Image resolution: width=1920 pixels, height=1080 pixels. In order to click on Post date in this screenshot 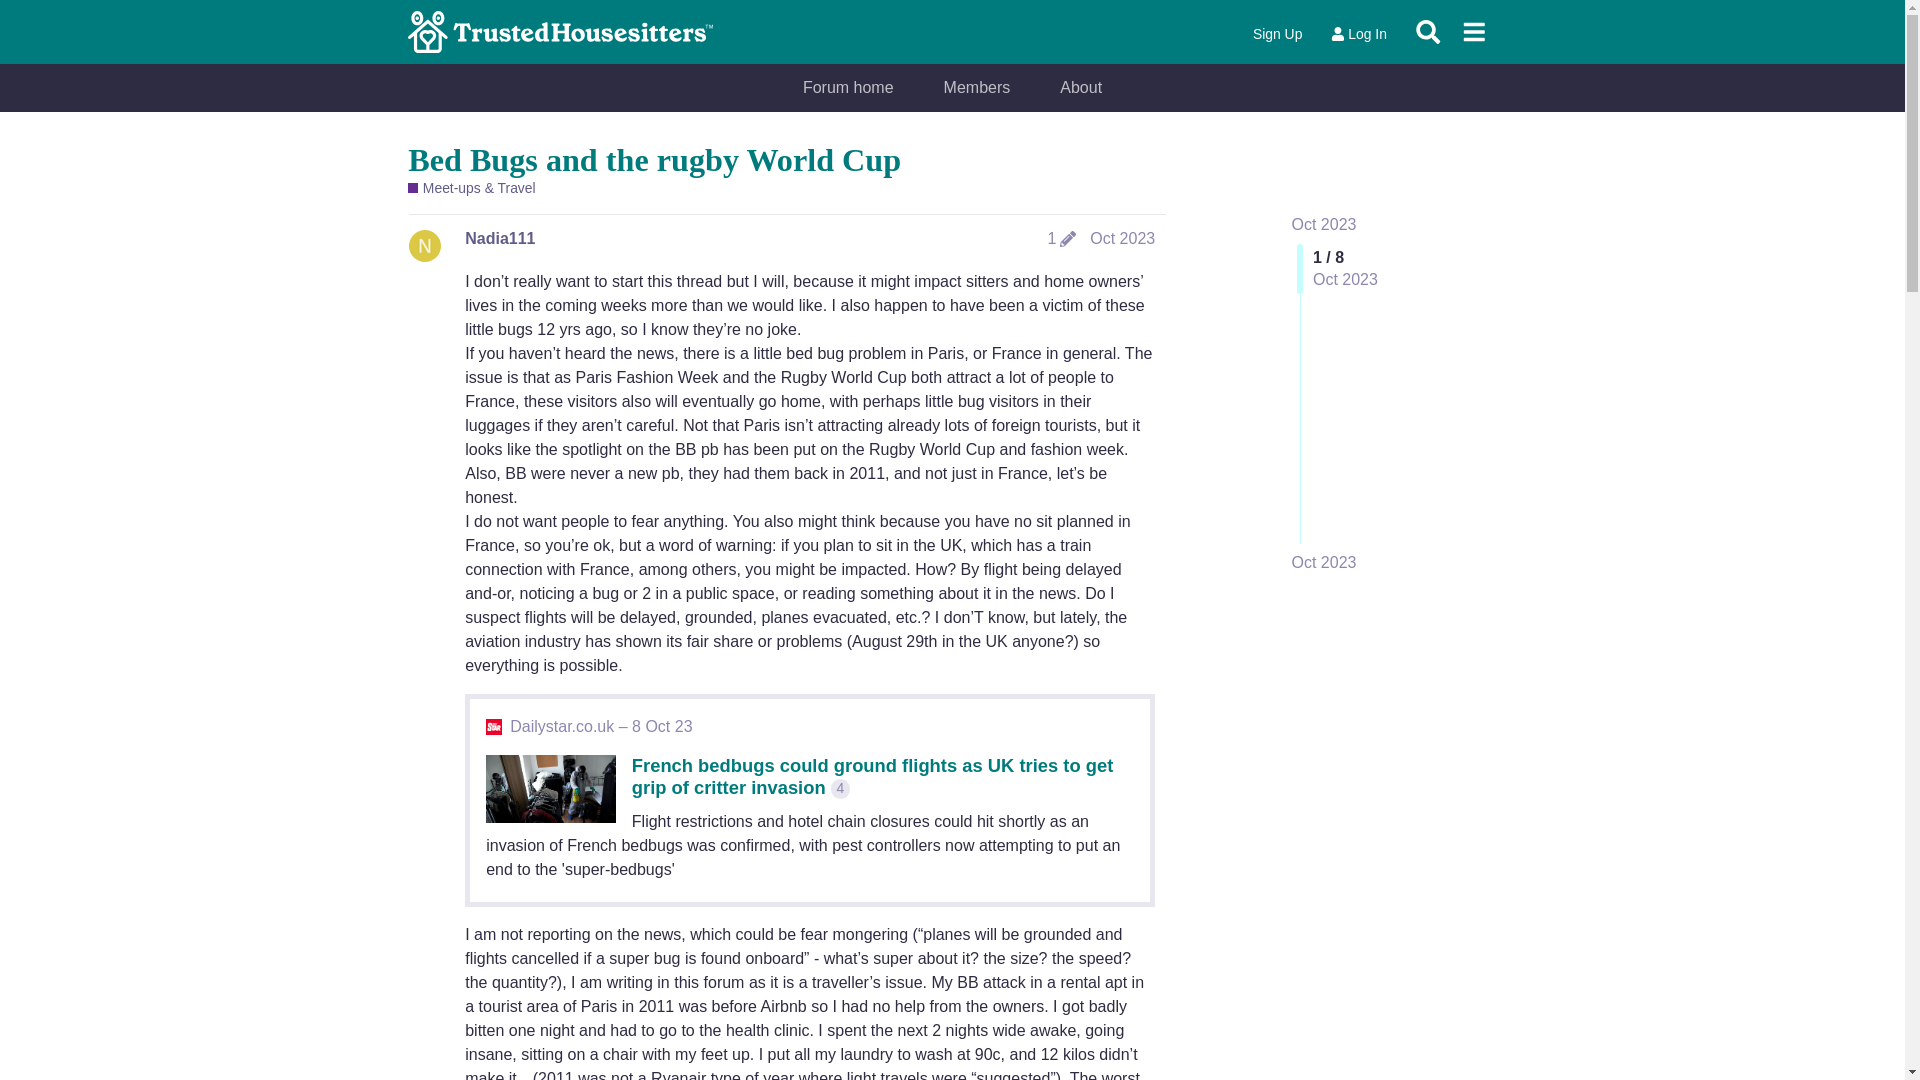, I will do `click(1122, 238)`.